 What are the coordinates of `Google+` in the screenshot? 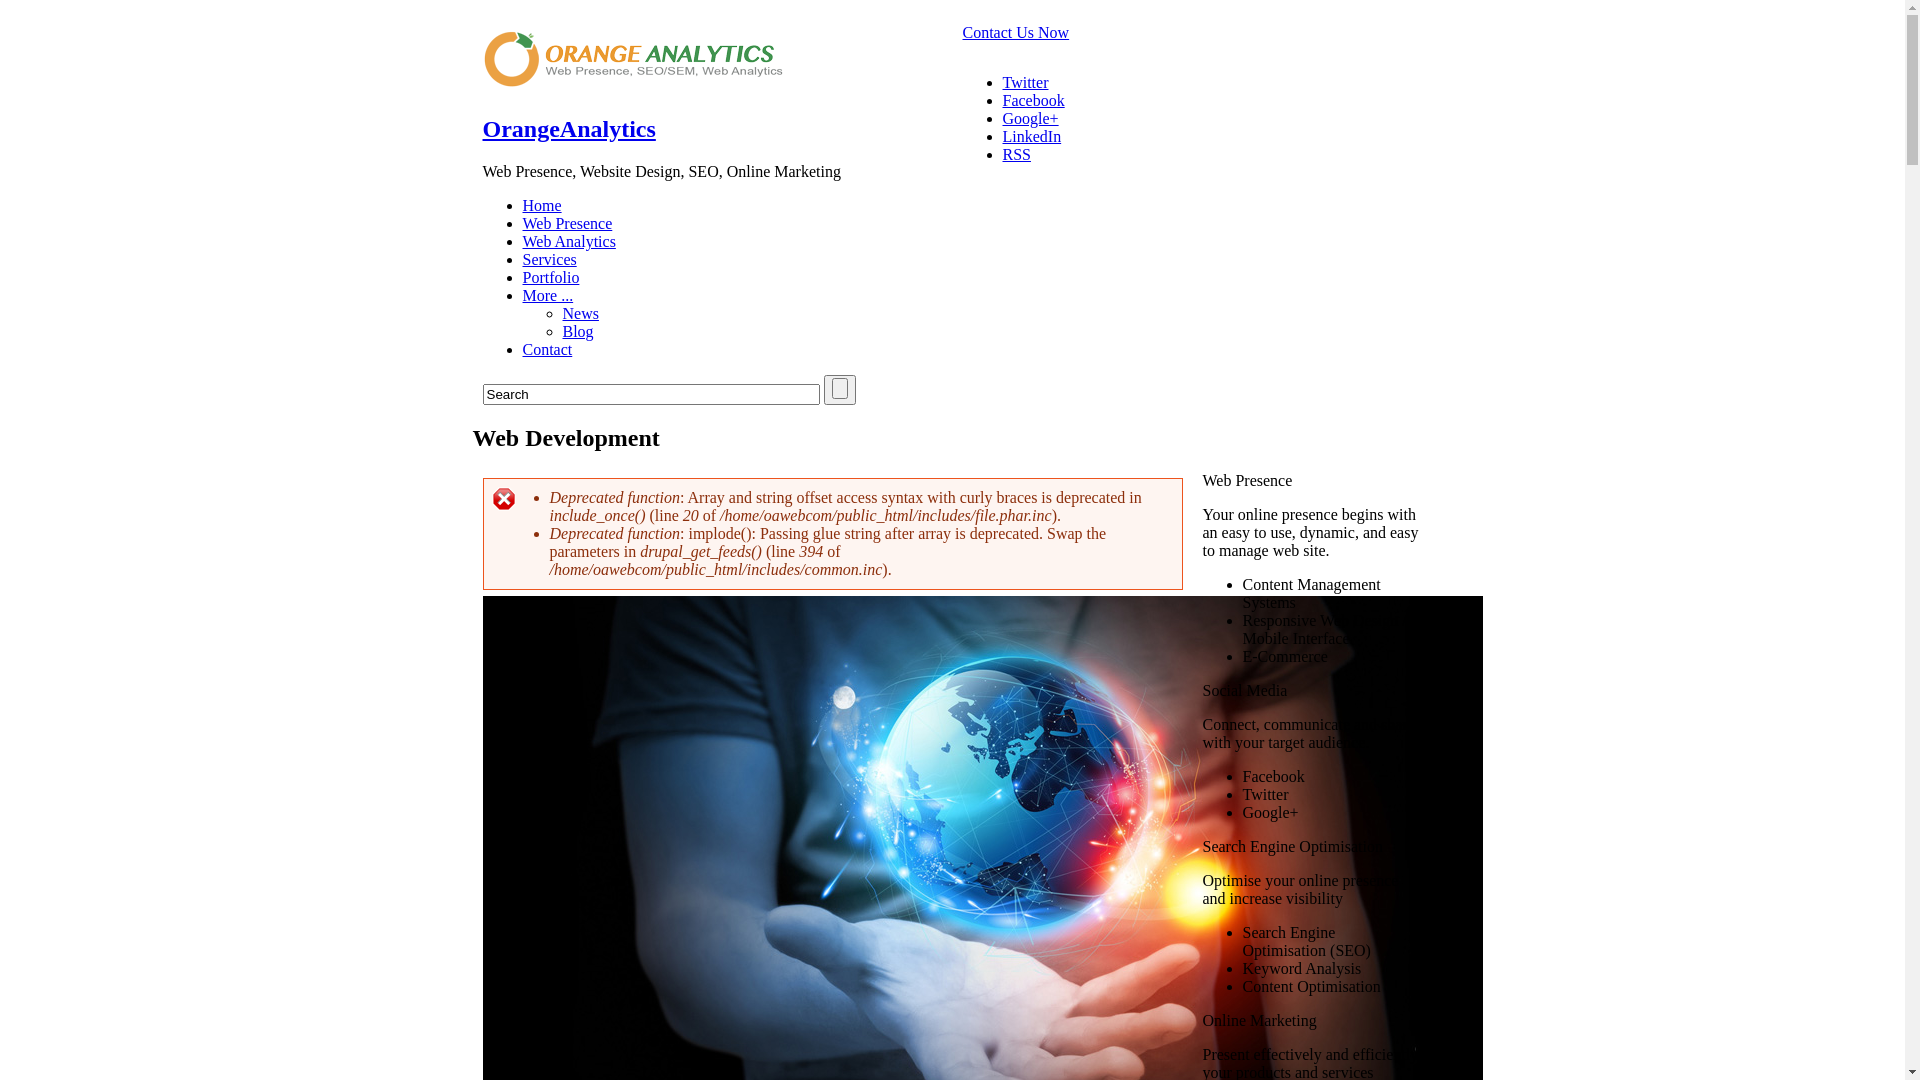 It's located at (1030, 118).